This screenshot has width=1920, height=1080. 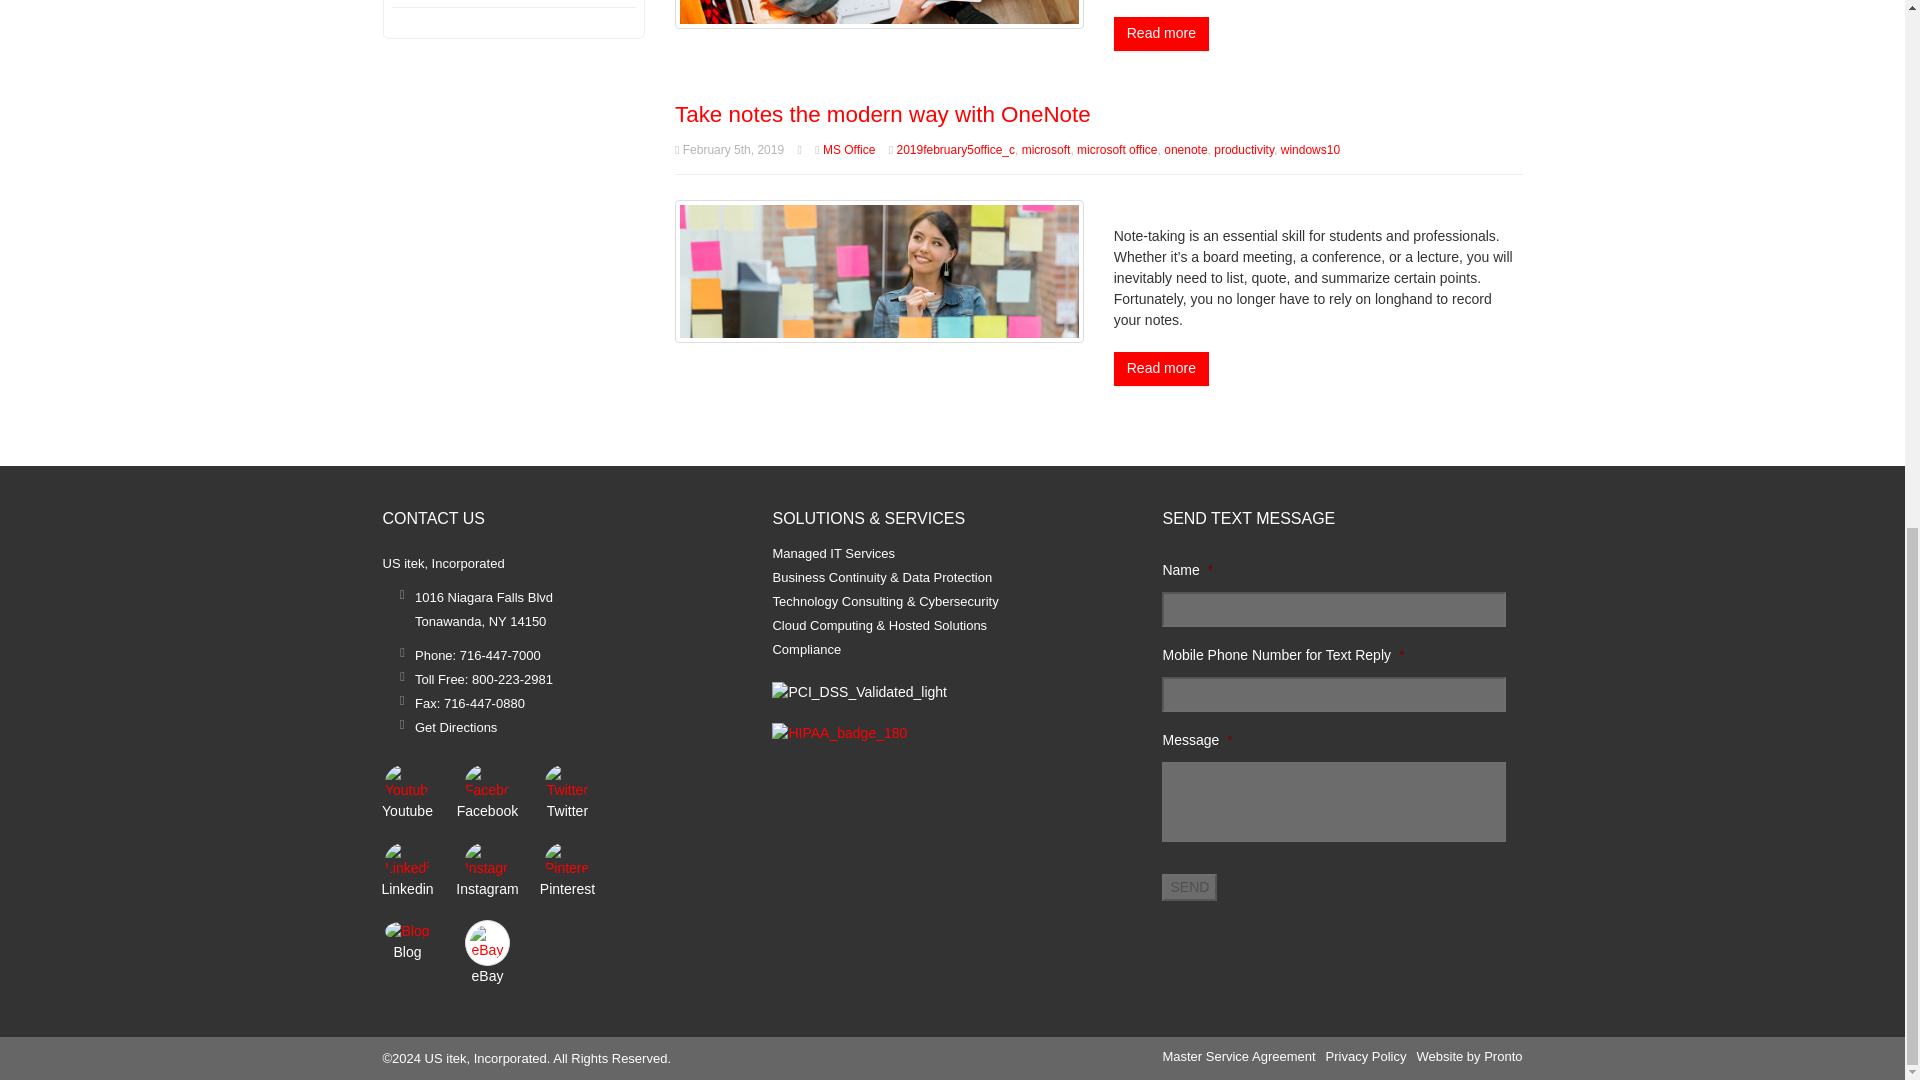 What do you see at coordinates (1189, 886) in the screenshot?
I see `SEND` at bounding box center [1189, 886].